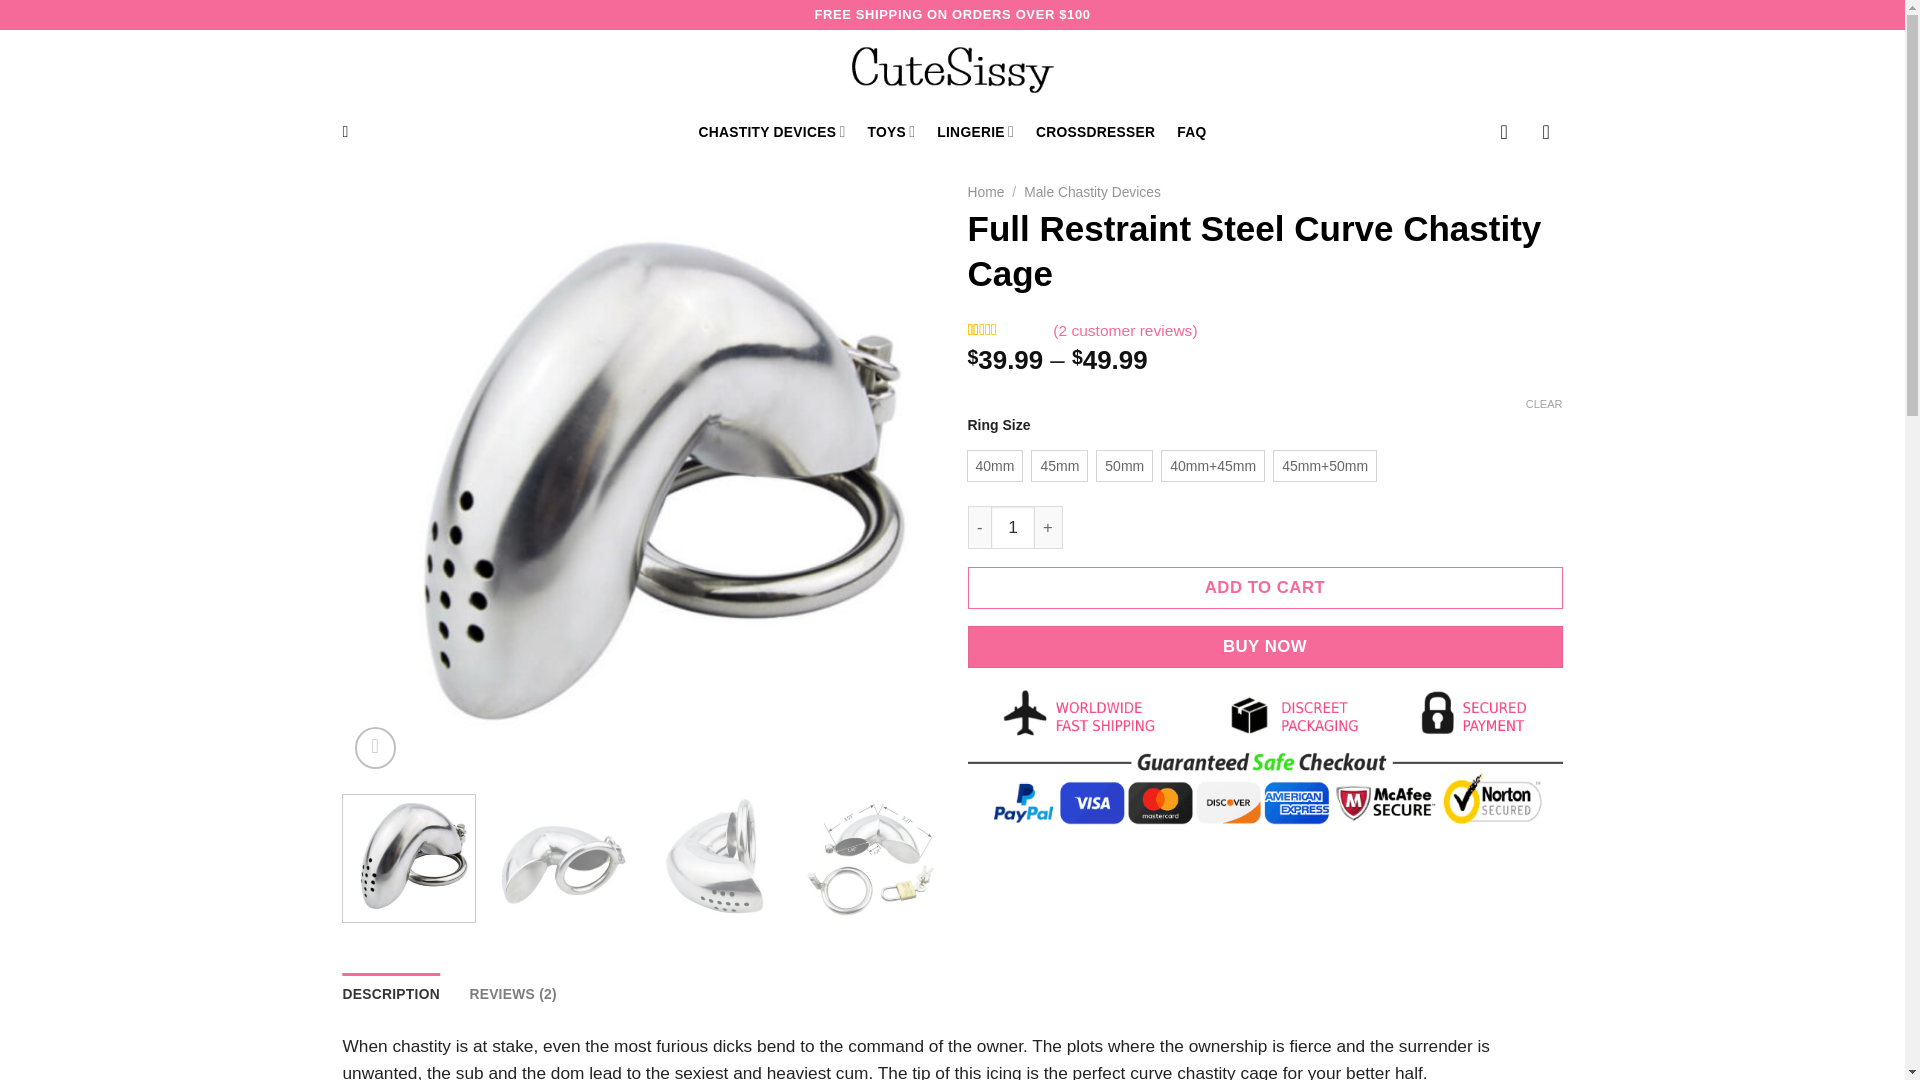  Describe the element at coordinates (986, 191) in the screenshot. I see `Home` at that location.